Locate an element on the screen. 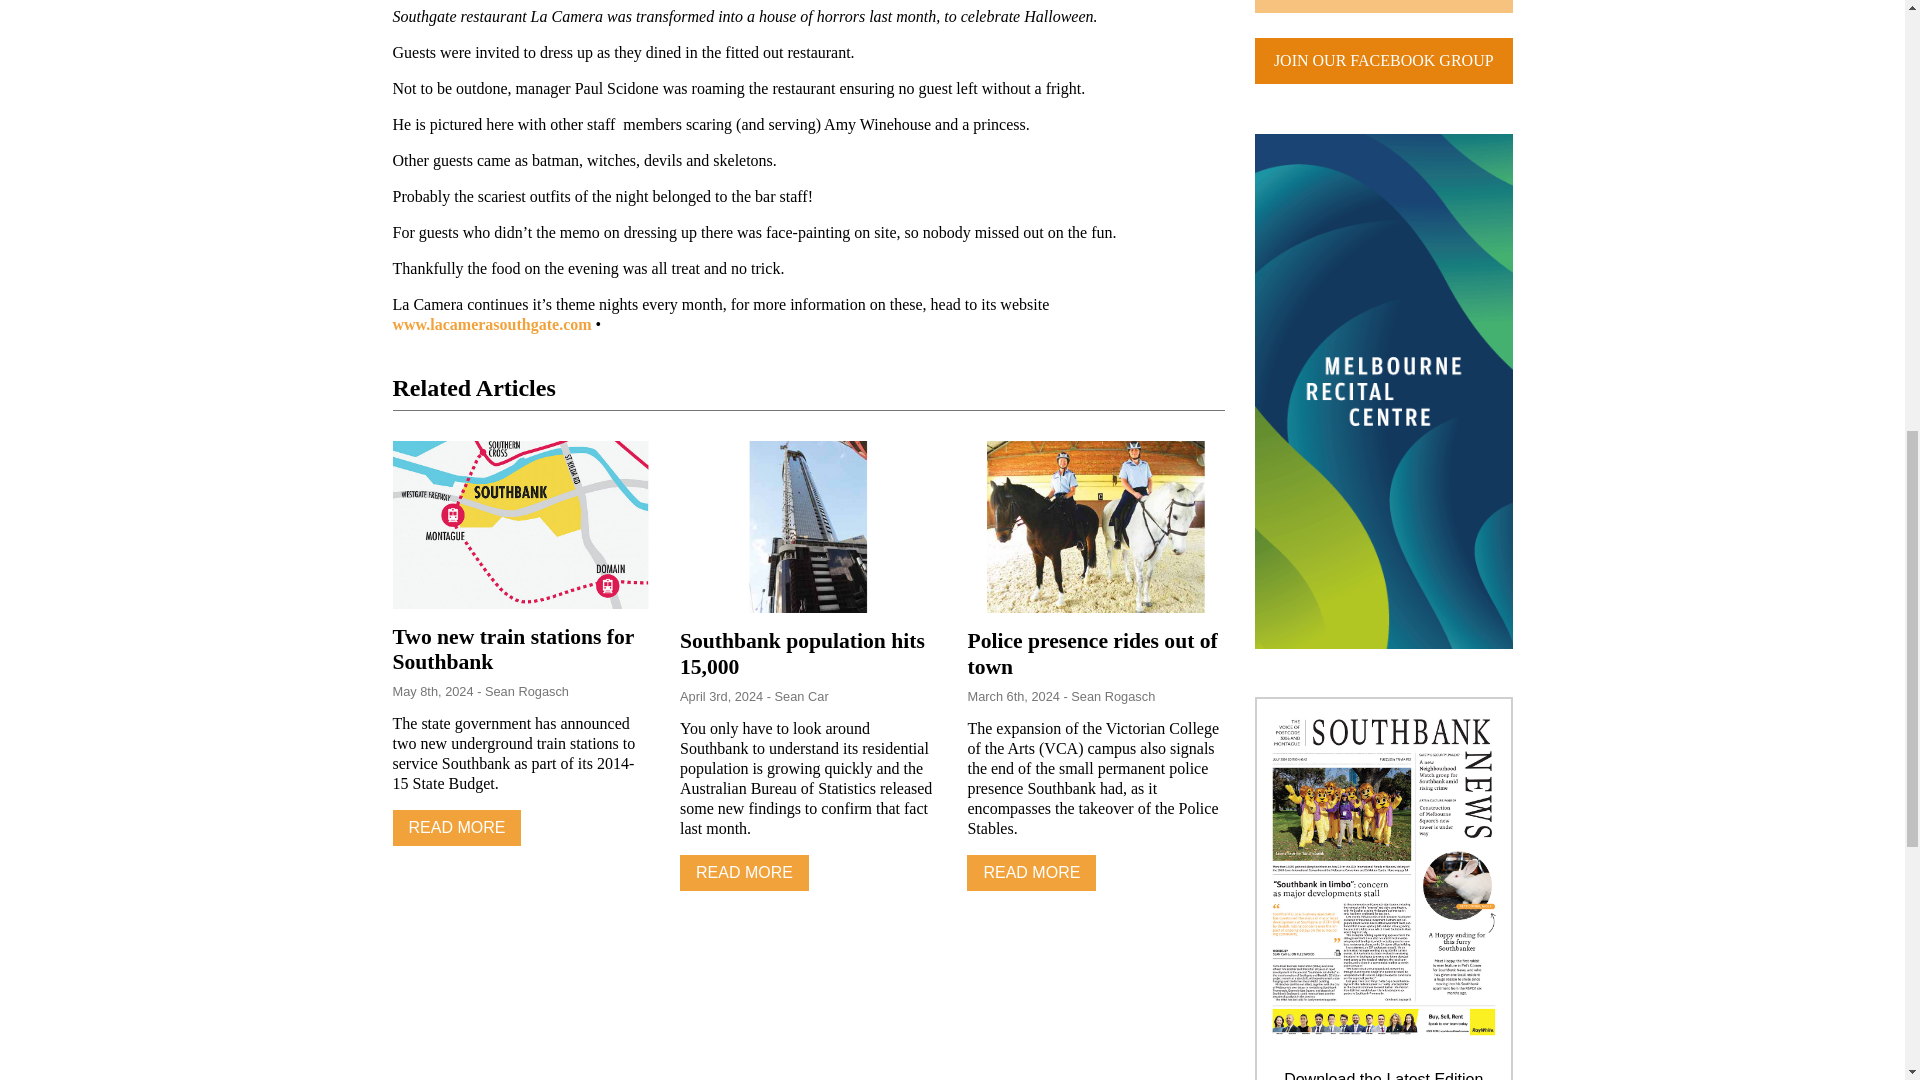  READ MORE is located at coordinates (1032, 873).